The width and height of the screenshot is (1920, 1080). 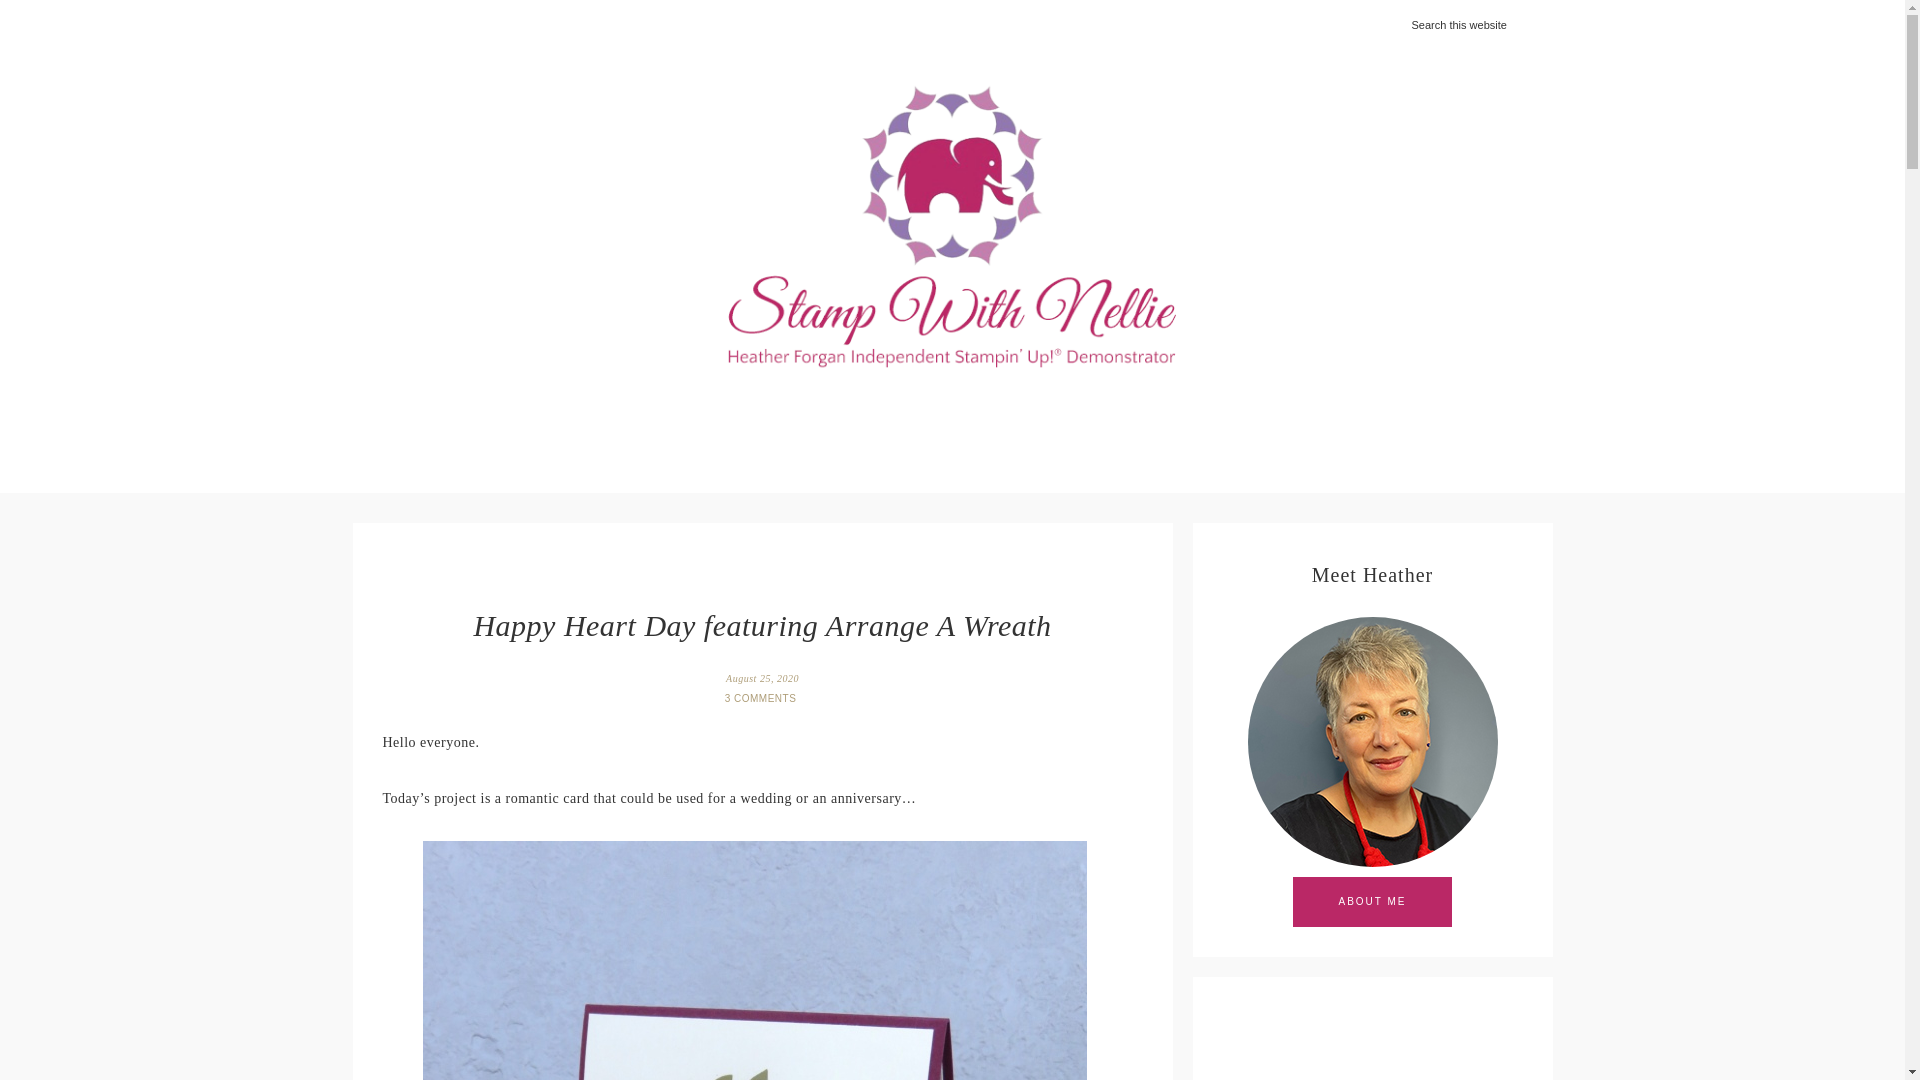 I want to click on ABOUT, so click(x=664, y=426).